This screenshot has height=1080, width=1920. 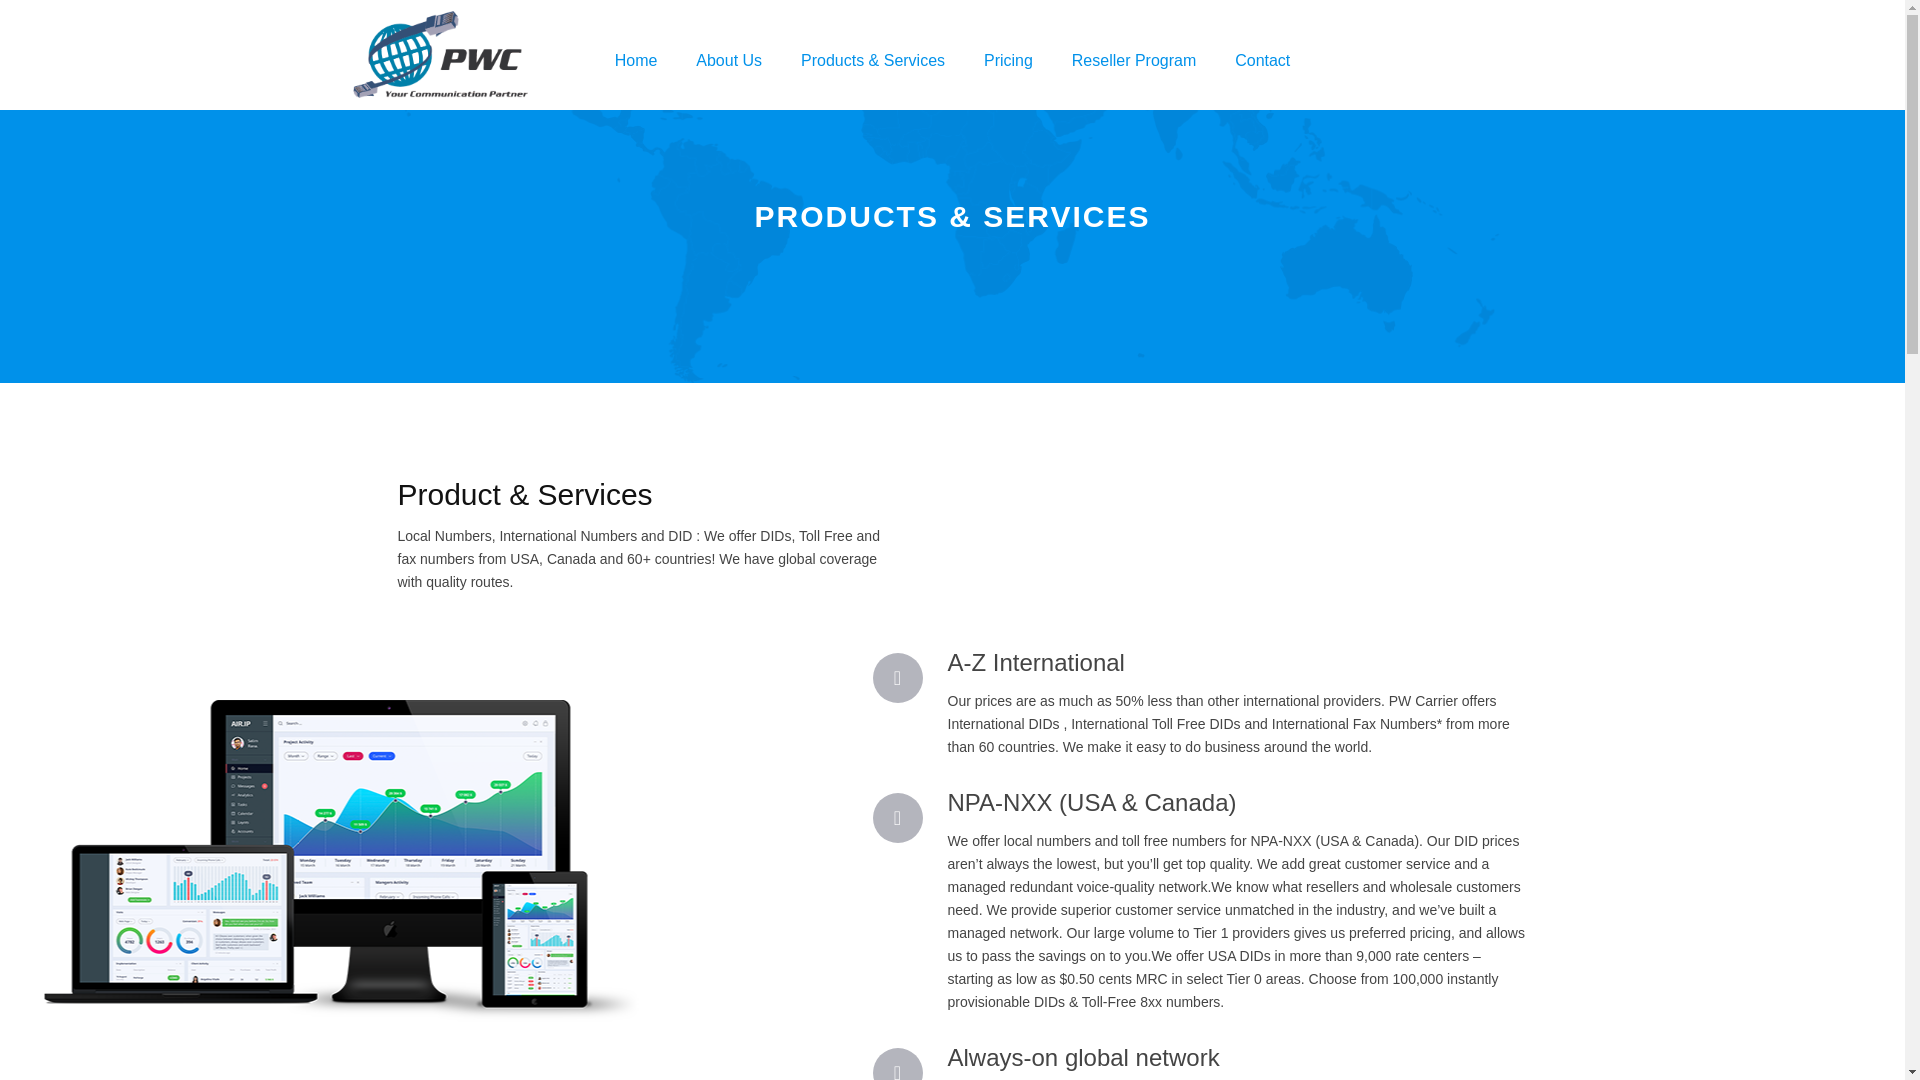 I want to click on Pricing, so click(x=1008, y=61).